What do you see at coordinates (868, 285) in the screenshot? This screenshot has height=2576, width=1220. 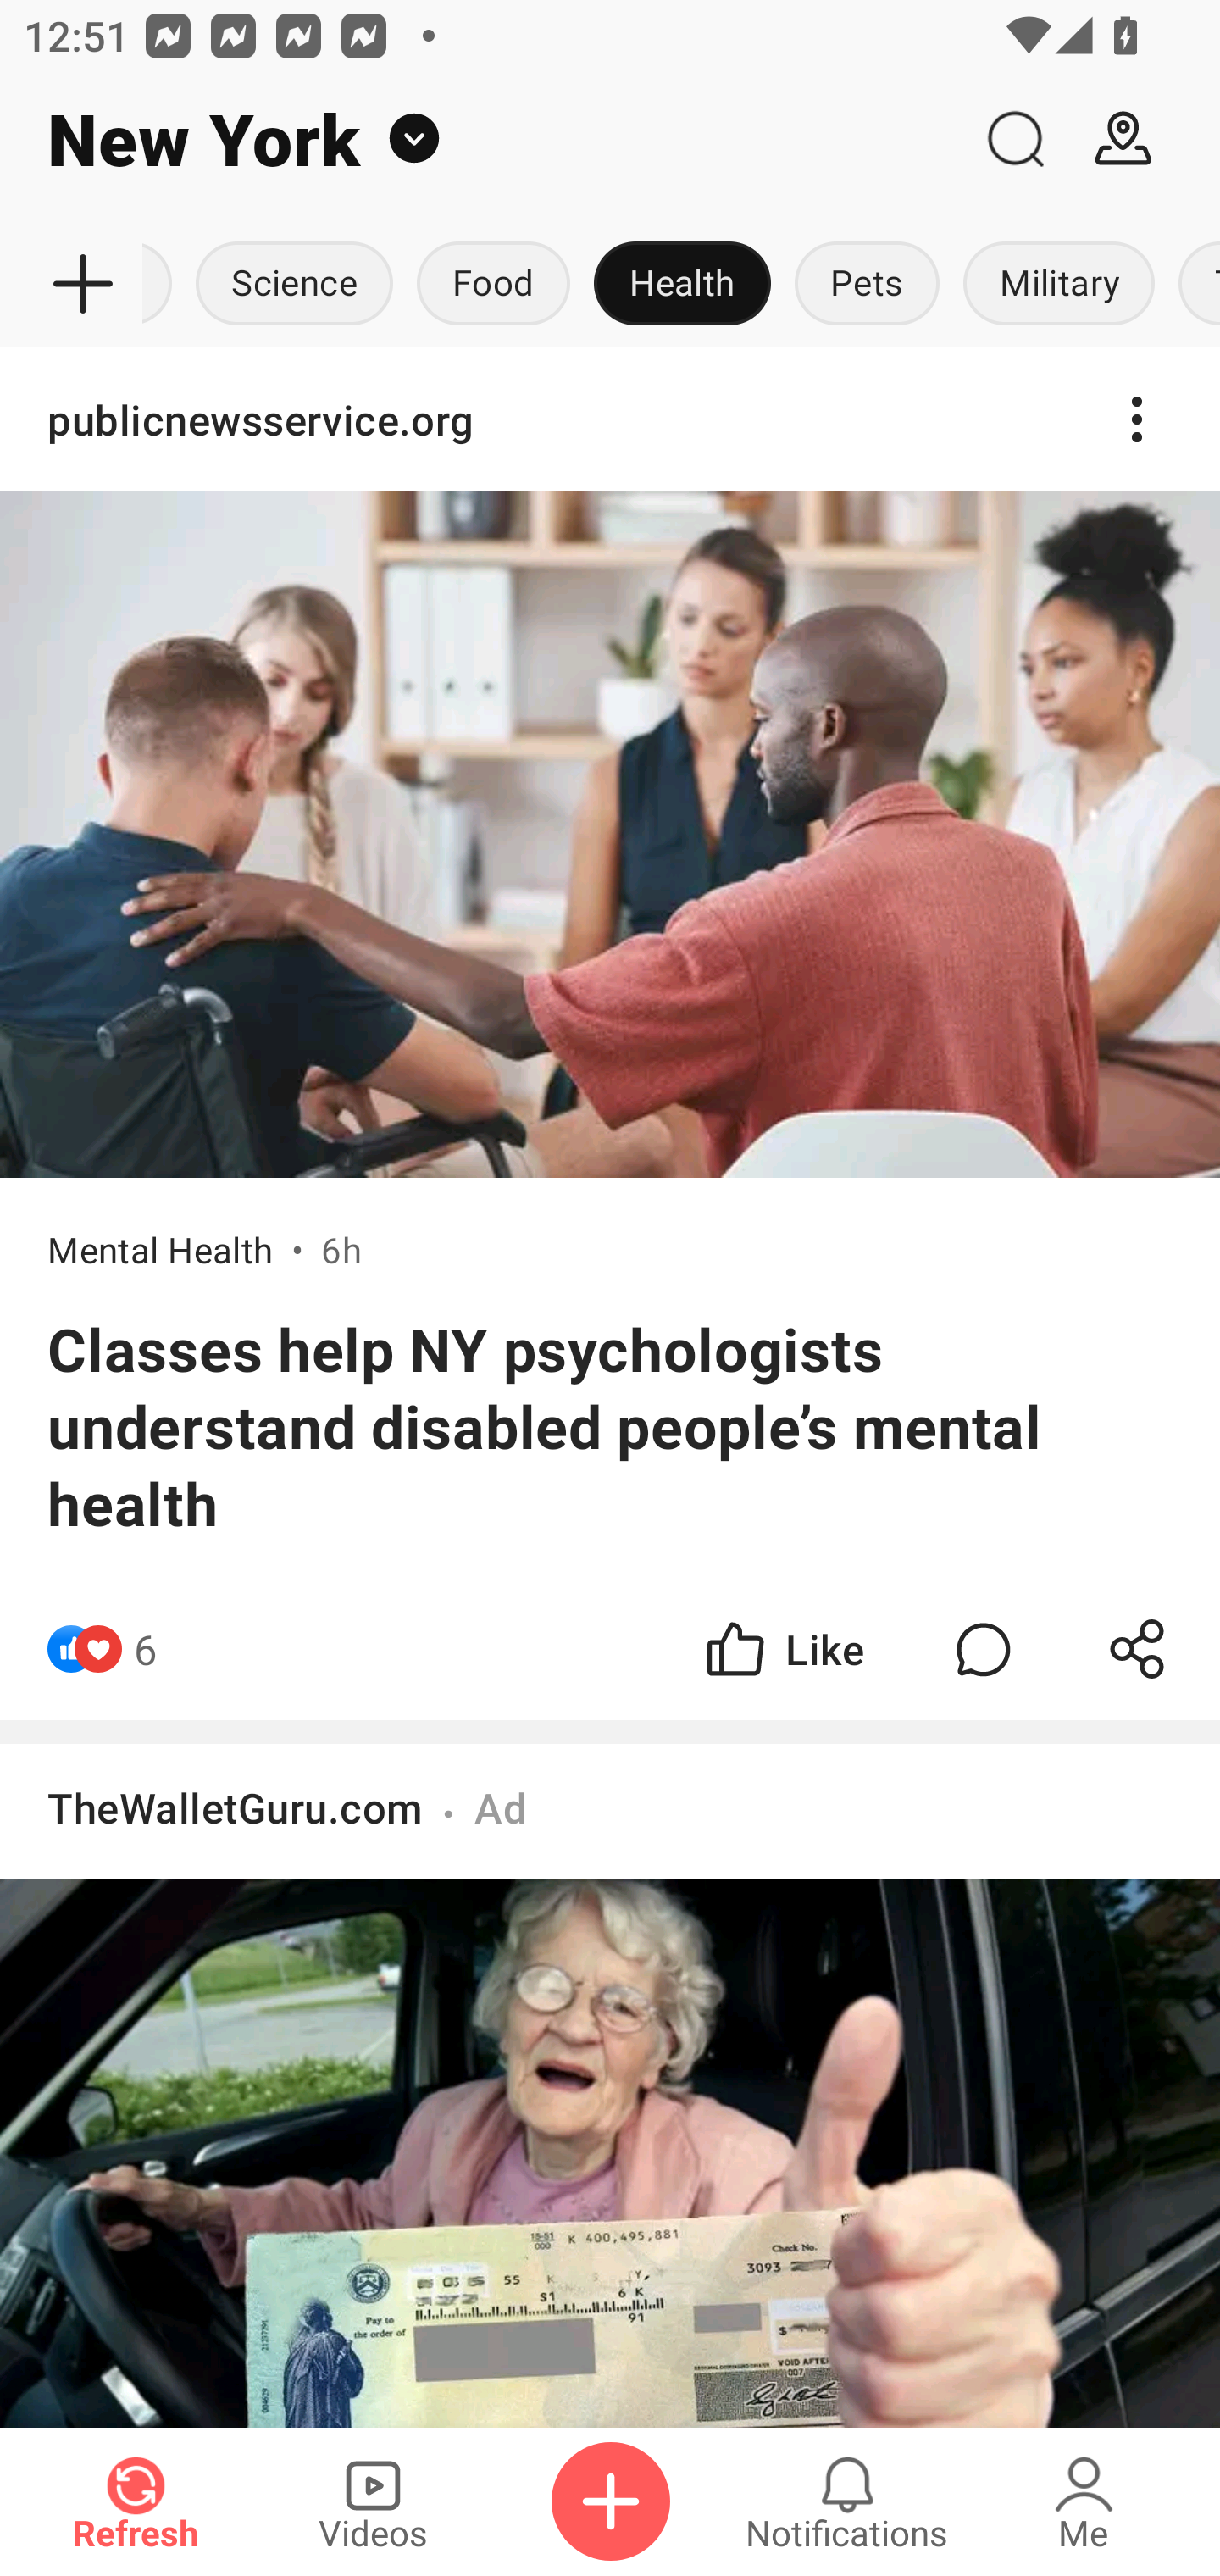 I see `Pets` at bounding box center [868, 285].